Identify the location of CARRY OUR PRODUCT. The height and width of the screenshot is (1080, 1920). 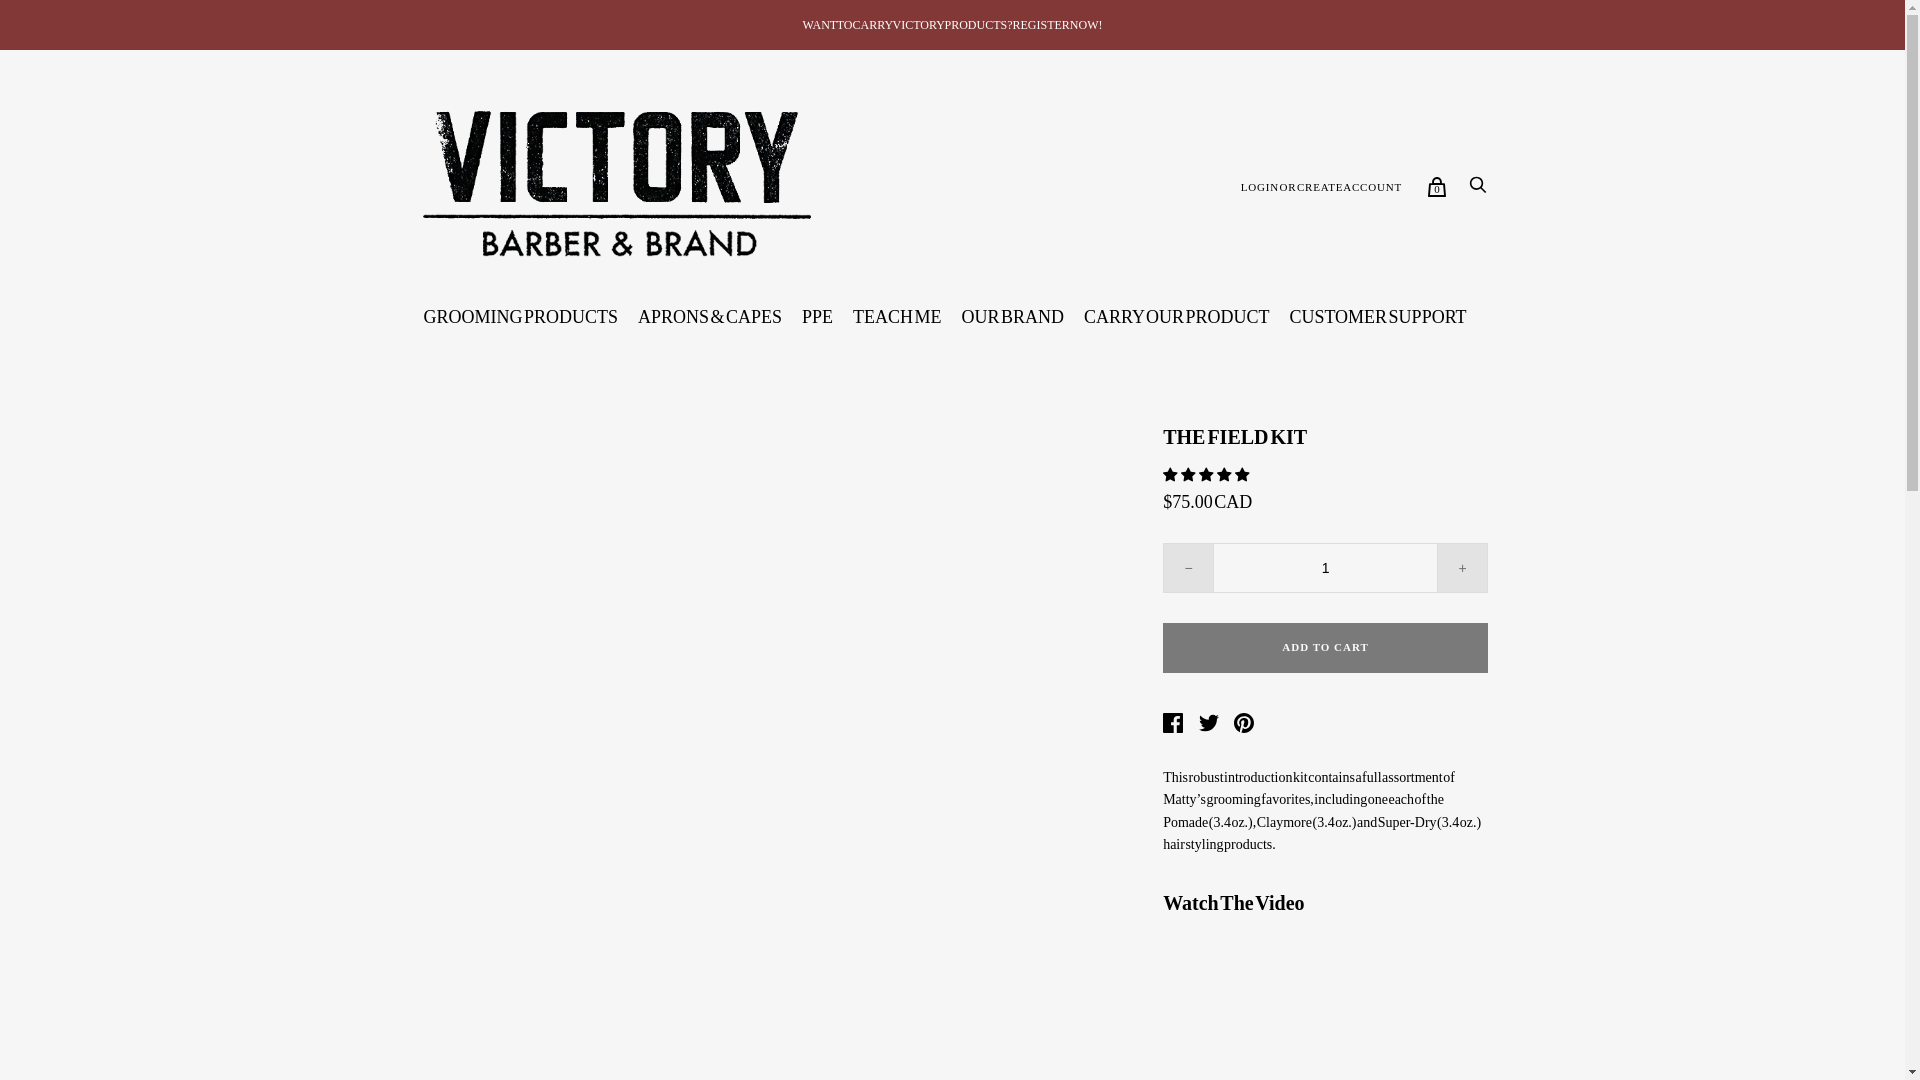
(1176, 317).